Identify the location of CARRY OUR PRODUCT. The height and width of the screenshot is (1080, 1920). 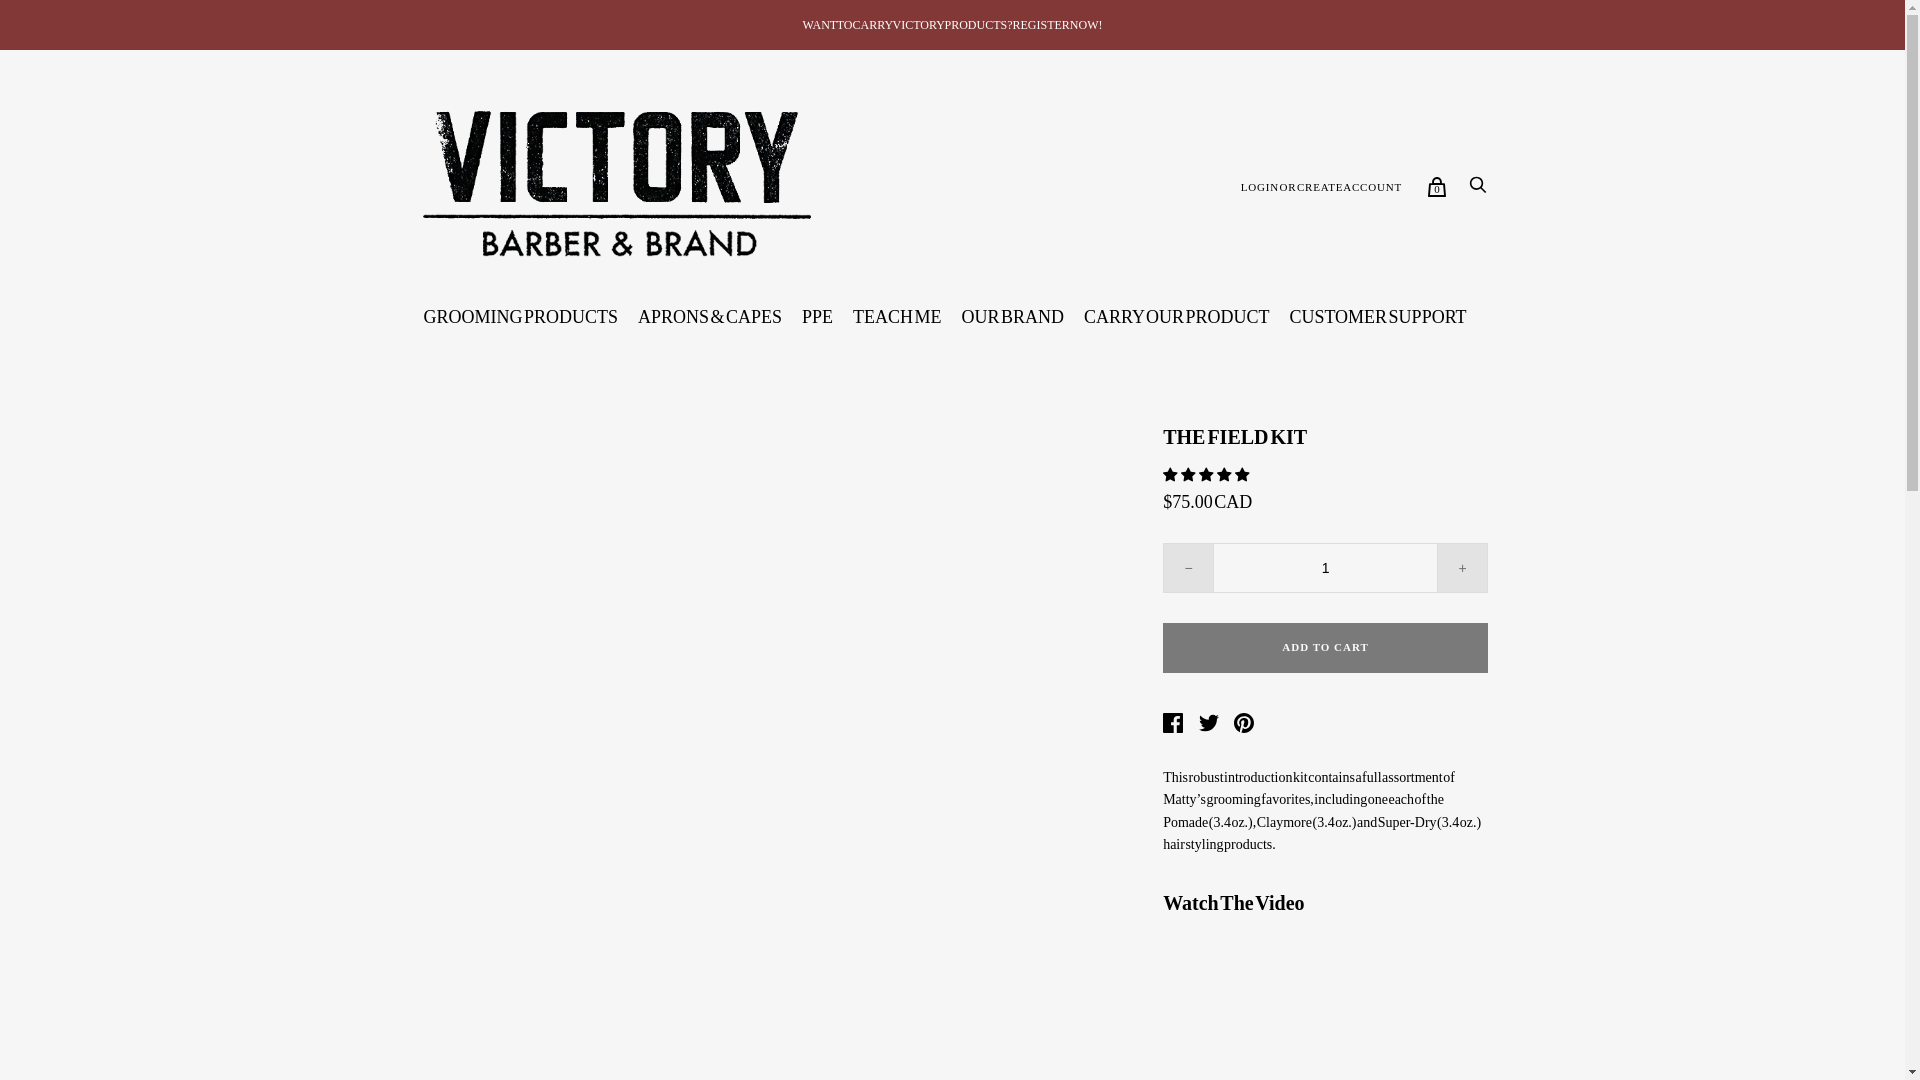
(1176, 317).